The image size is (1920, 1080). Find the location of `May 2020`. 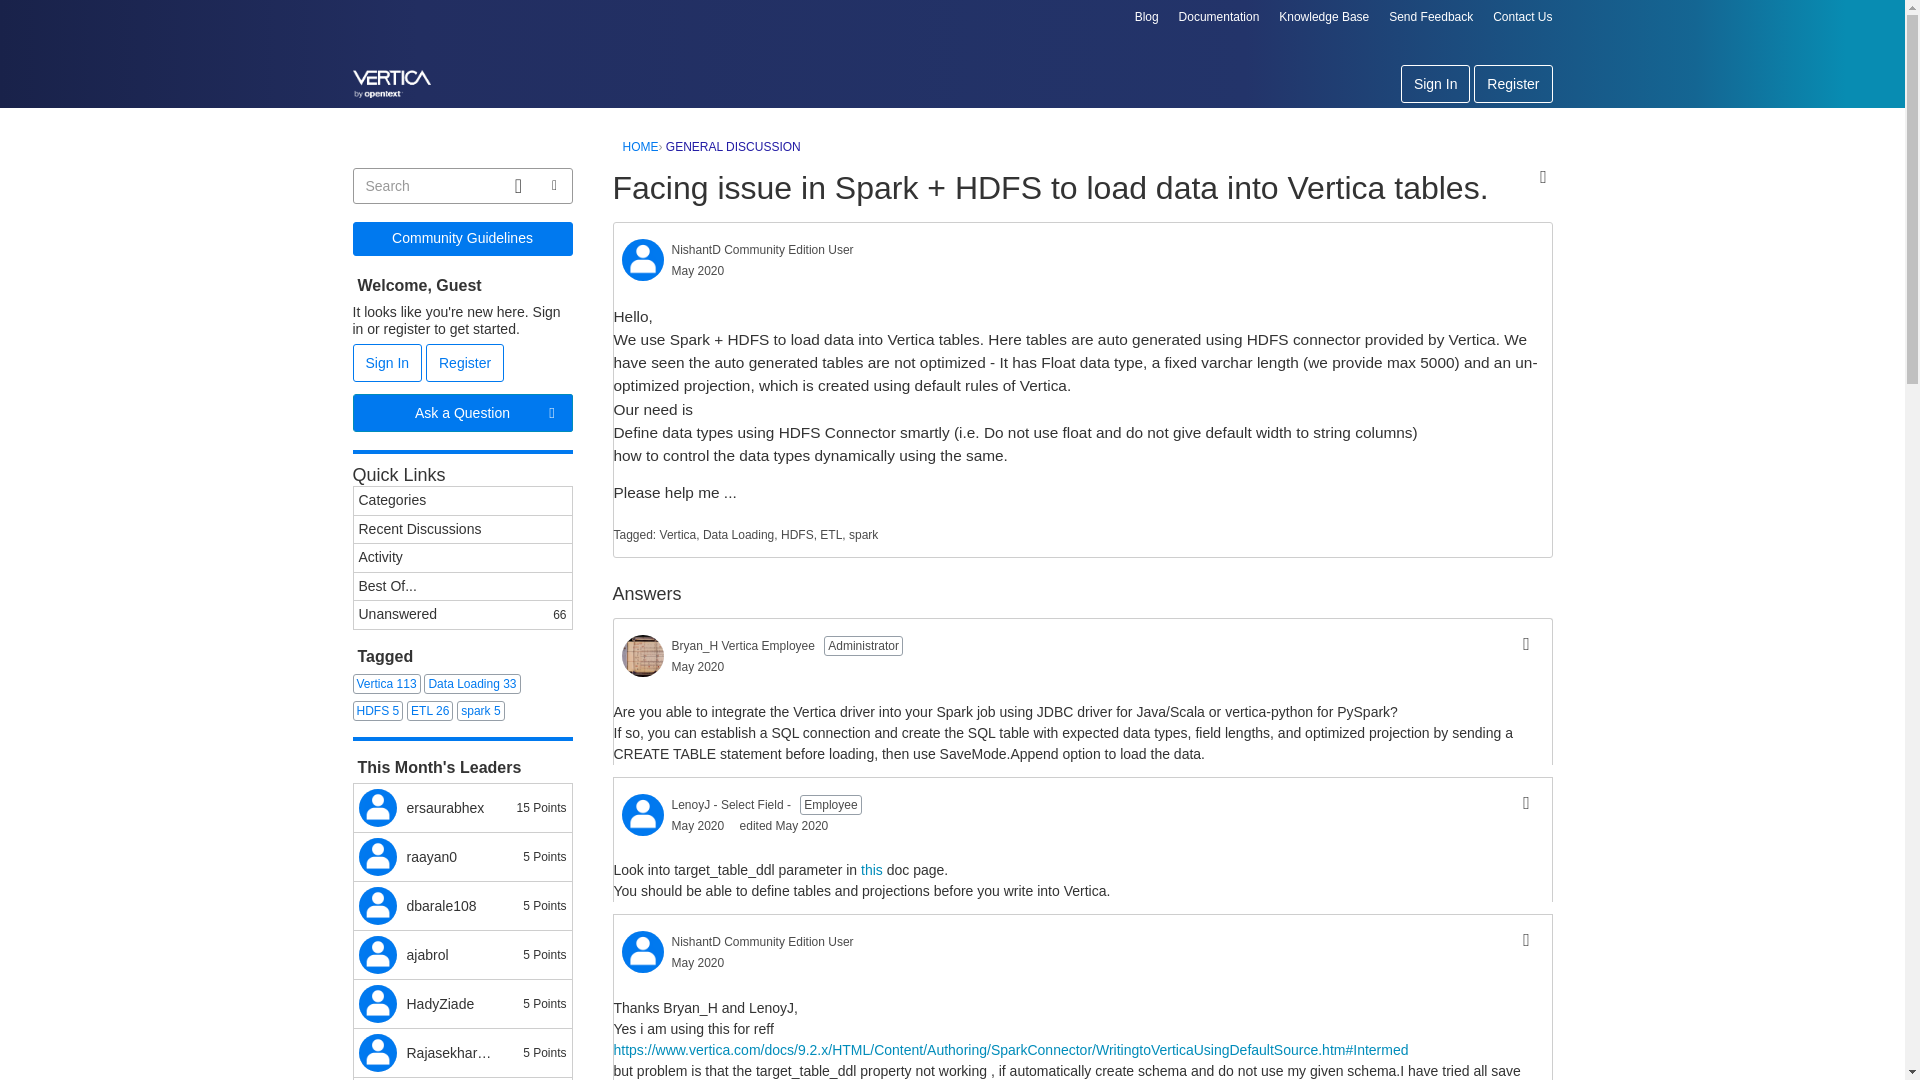

May 2020 is located at coordinates (698, 666).